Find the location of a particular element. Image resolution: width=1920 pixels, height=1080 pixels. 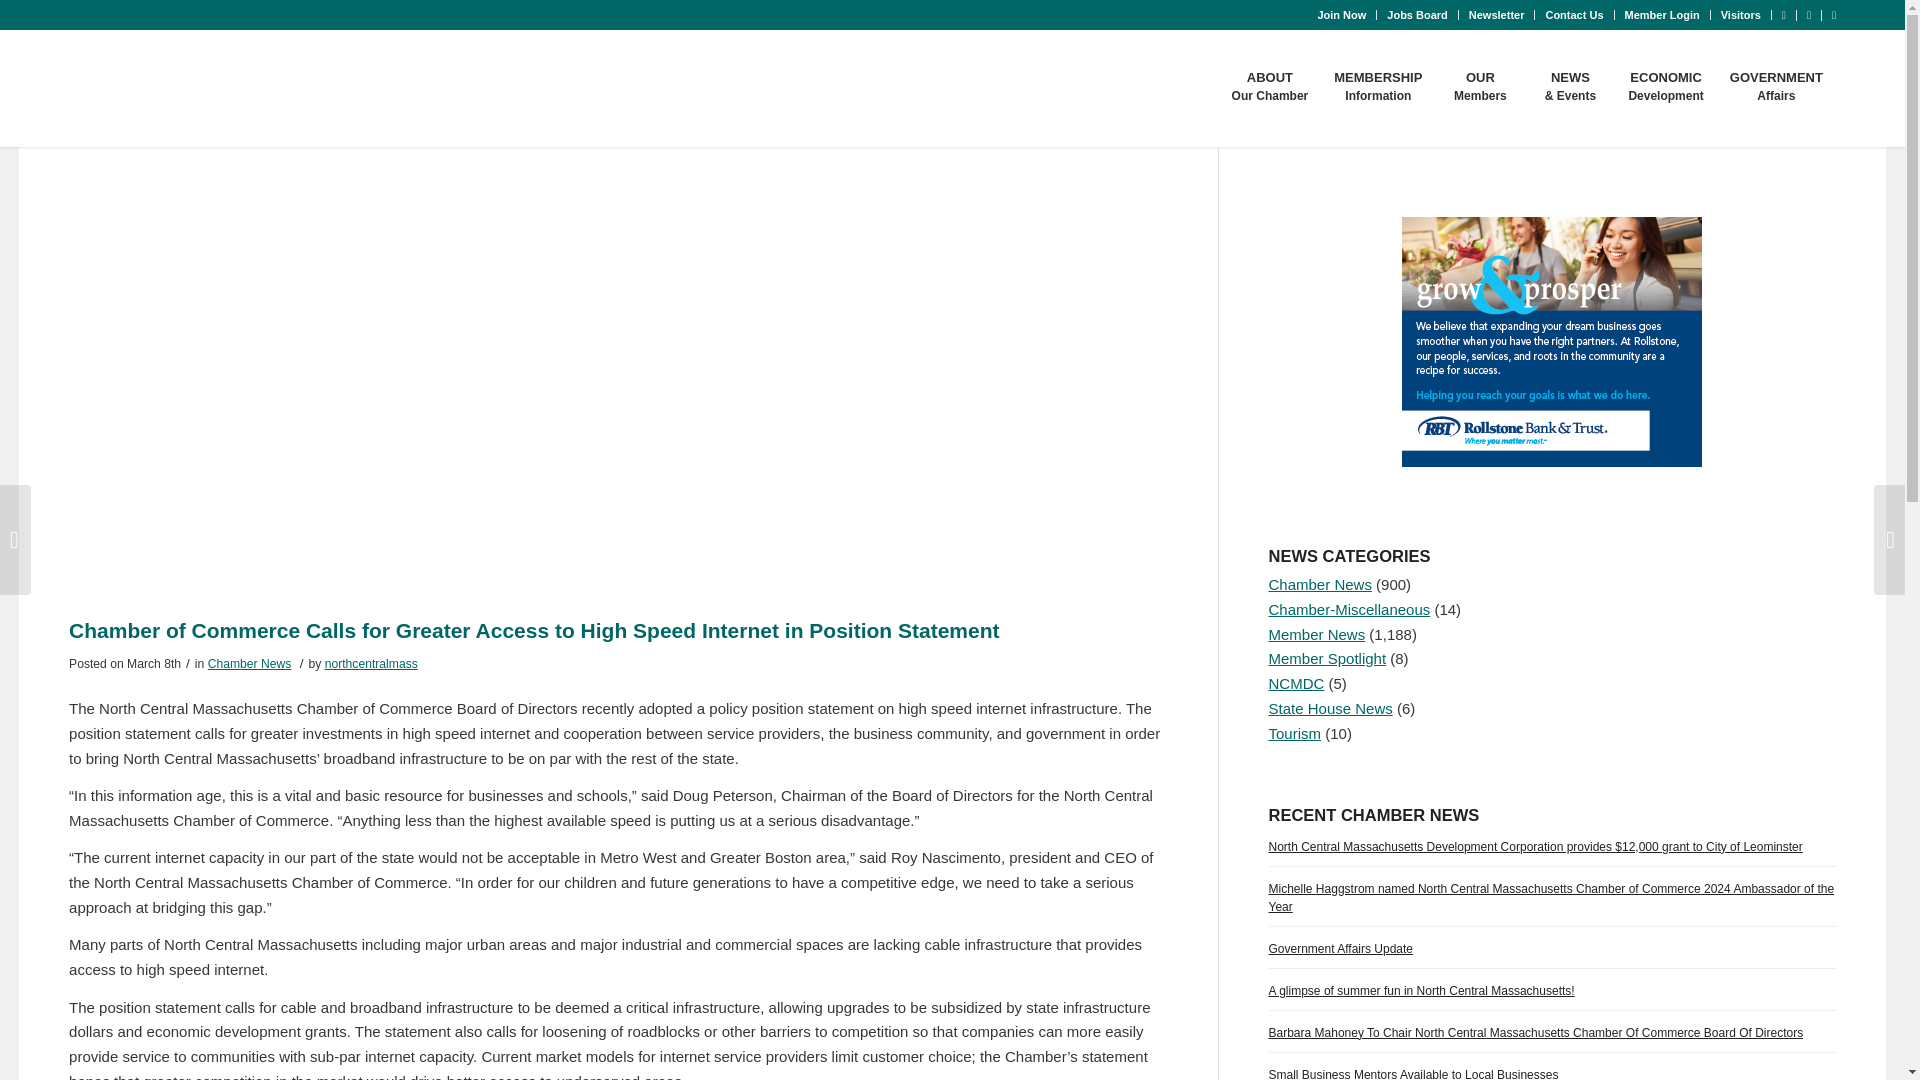

Jobs Board is located at coordinates (1662, 15).